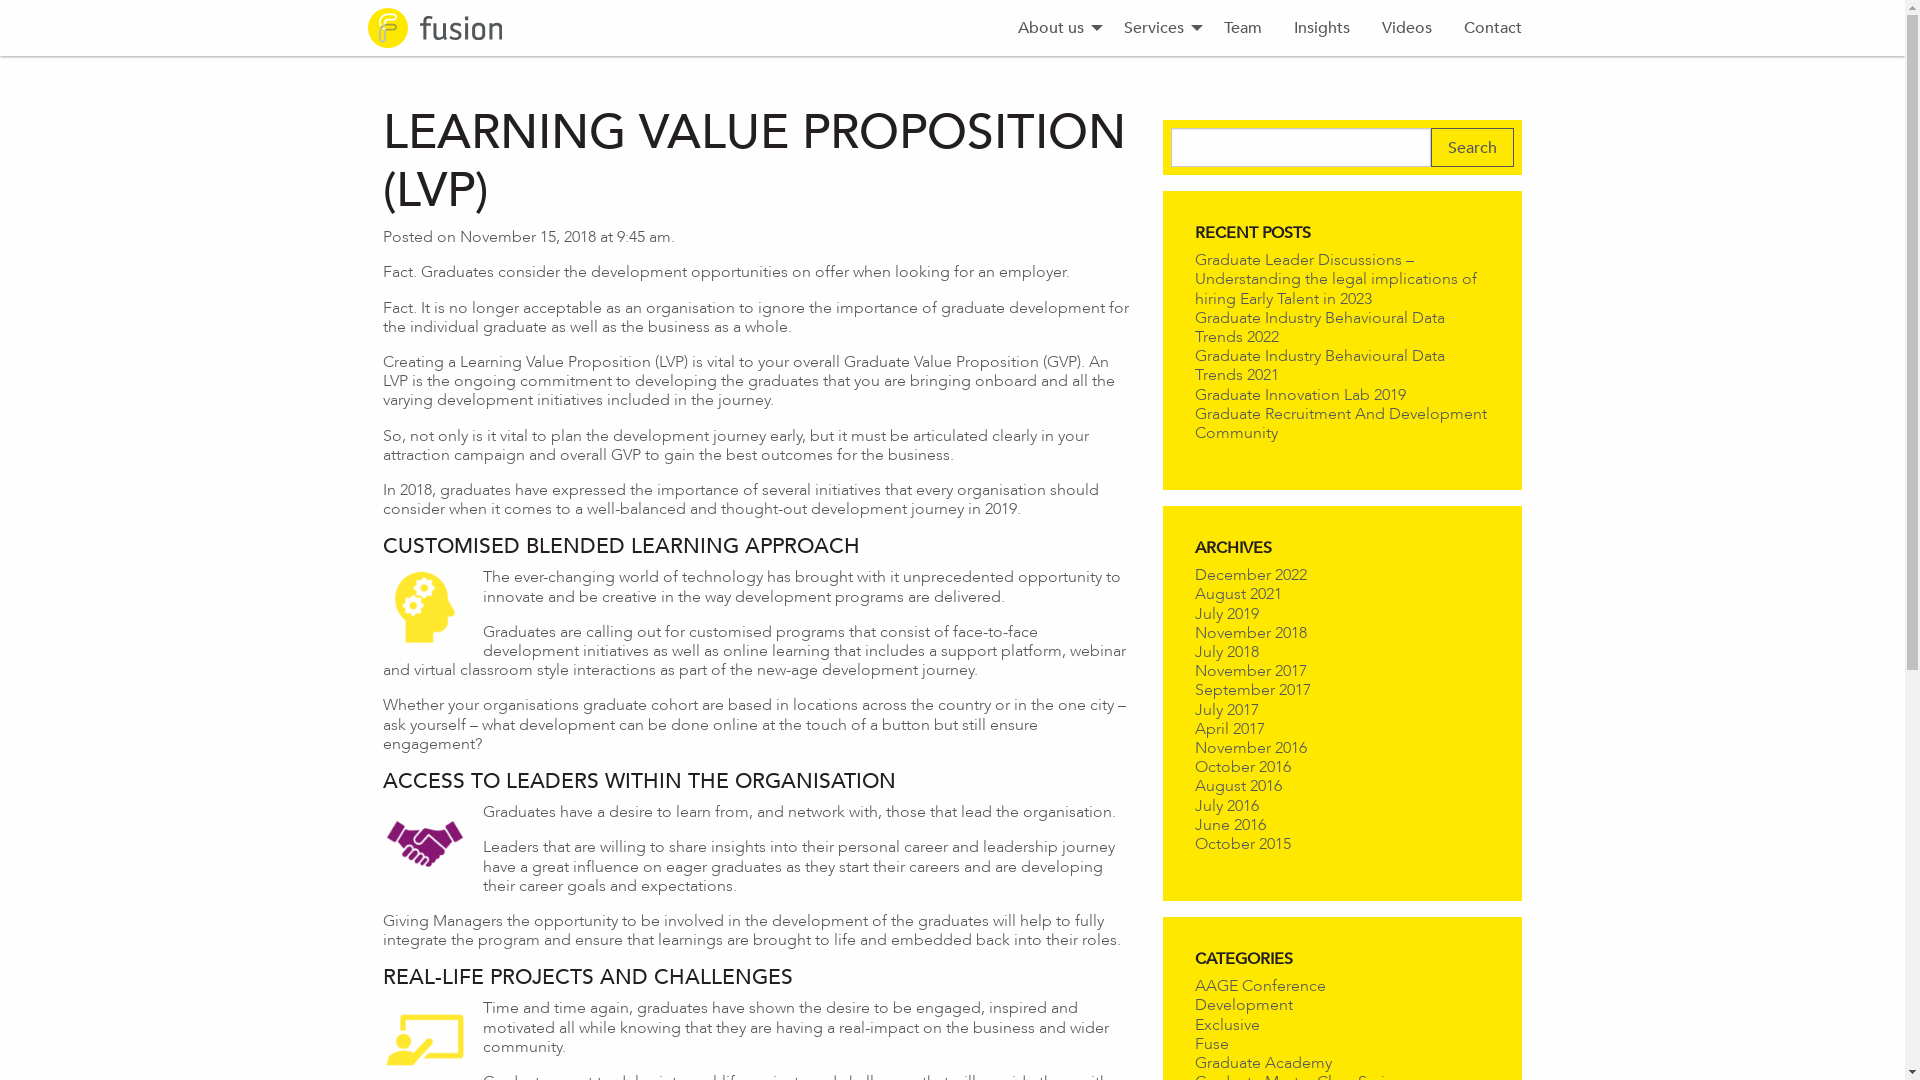  I want to click on Graduate Industry Behavioural Data Trends 2022, so click(1319, 327).